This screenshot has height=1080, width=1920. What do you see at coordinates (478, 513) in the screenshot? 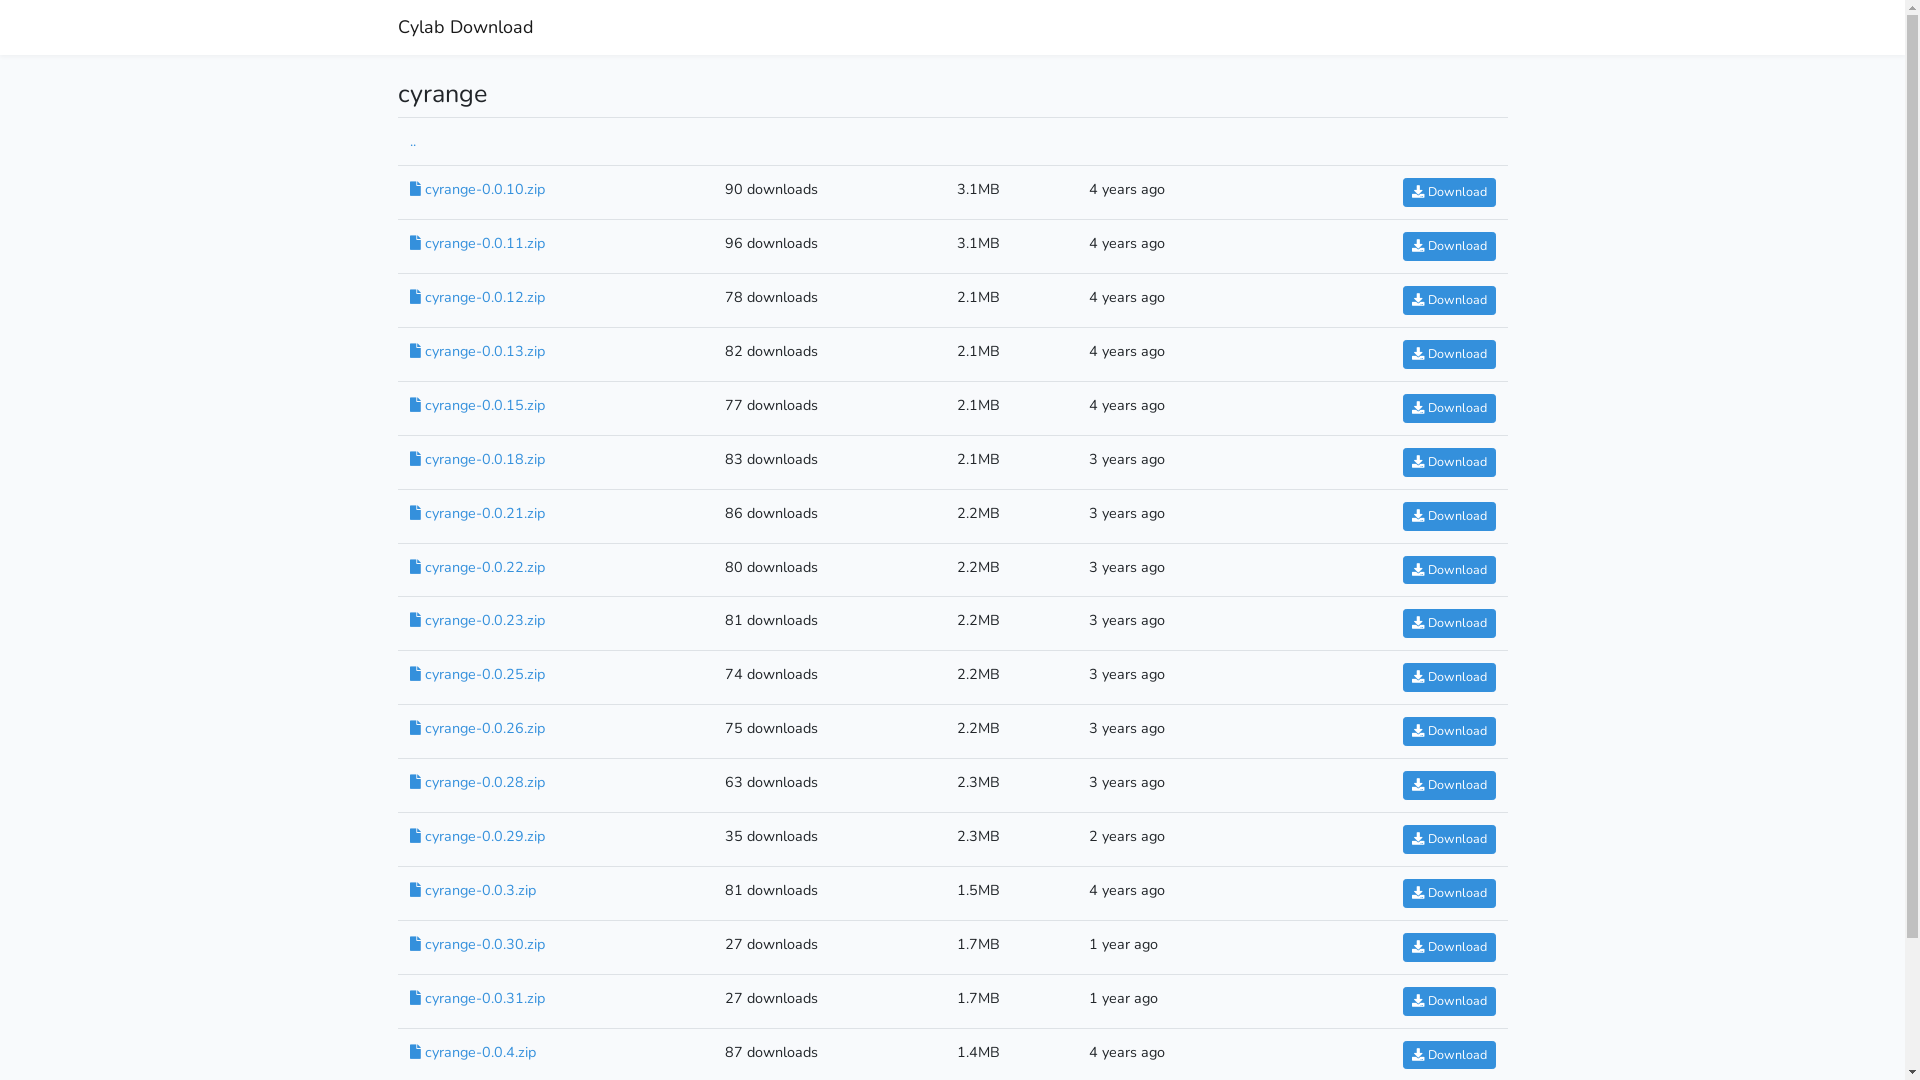
I see `cyrange-0.0.21.zip` at bounding box center [478, 513].